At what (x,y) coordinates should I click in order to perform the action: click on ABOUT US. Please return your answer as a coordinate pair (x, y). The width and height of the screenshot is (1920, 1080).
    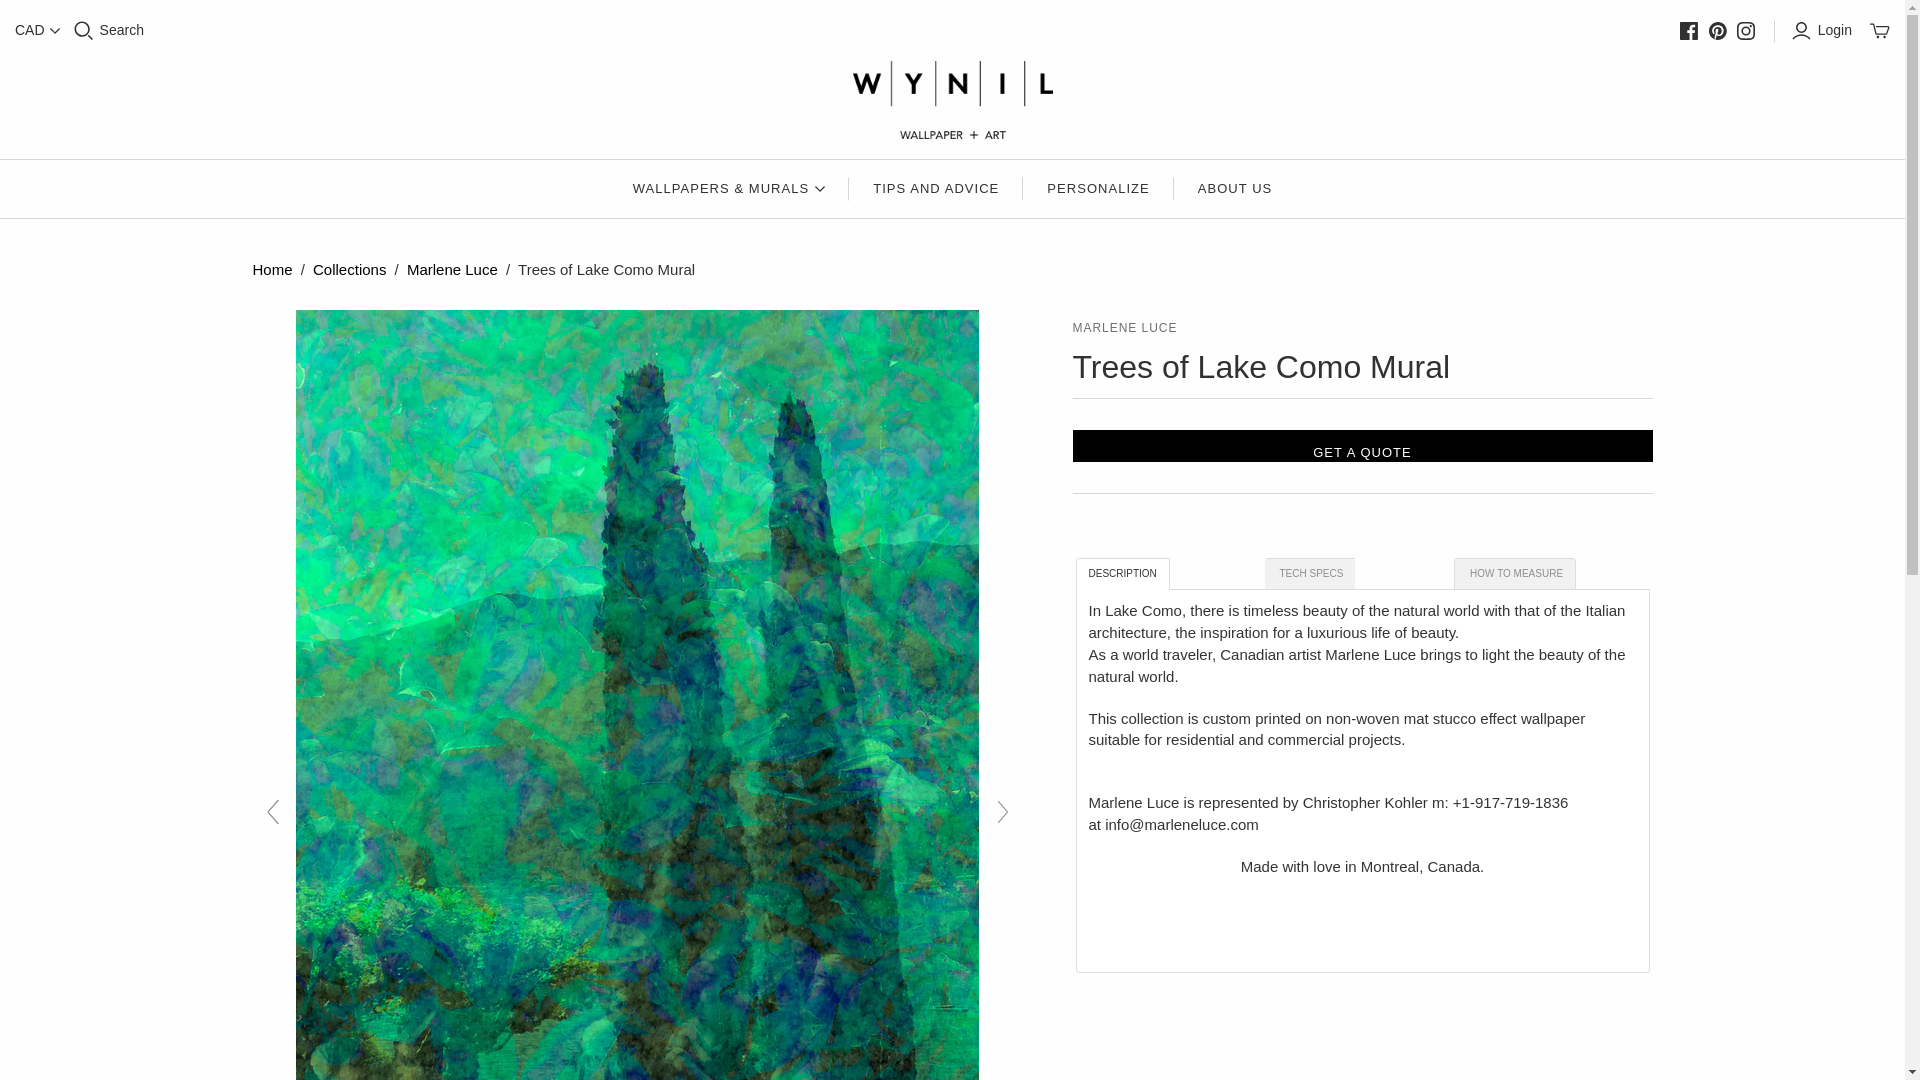
    Looking at the image, I should click on (1235, 188).